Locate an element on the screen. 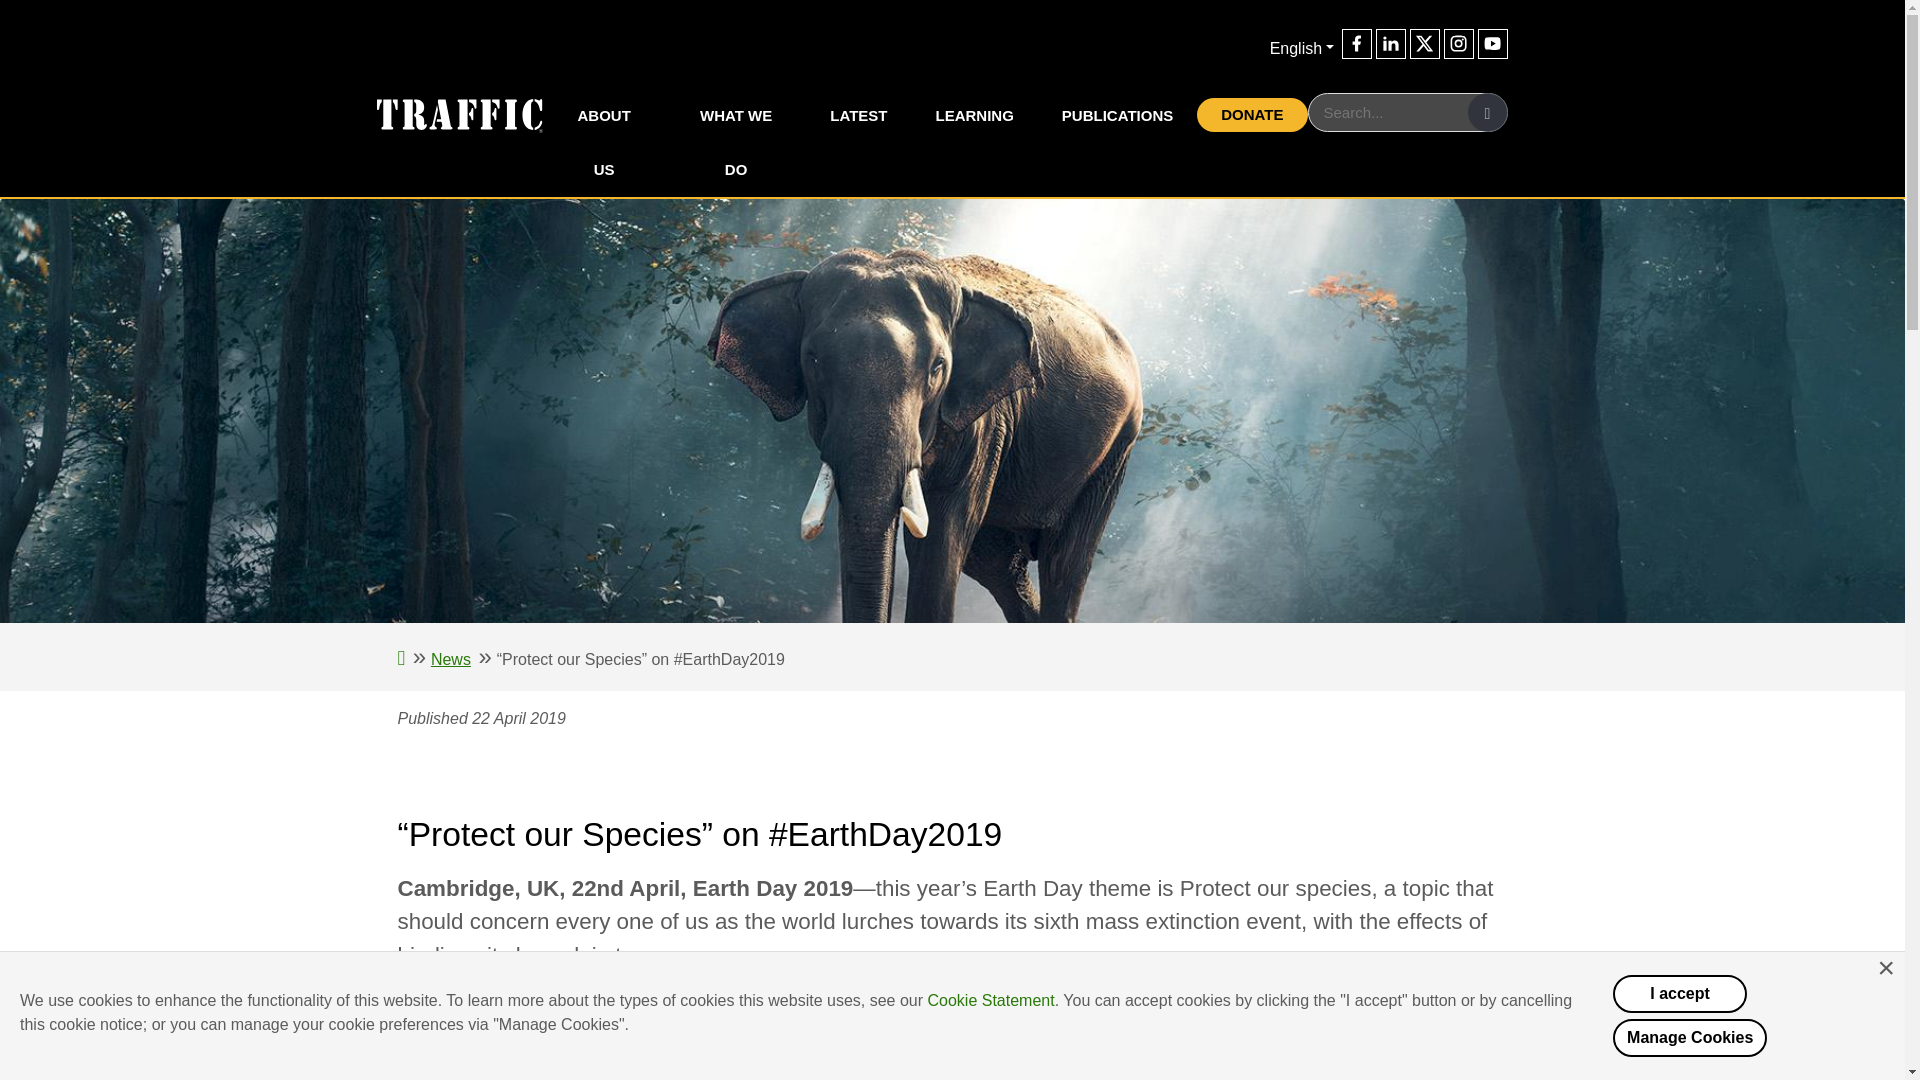  WHAT WE DO is located at coordinates (736, 142).